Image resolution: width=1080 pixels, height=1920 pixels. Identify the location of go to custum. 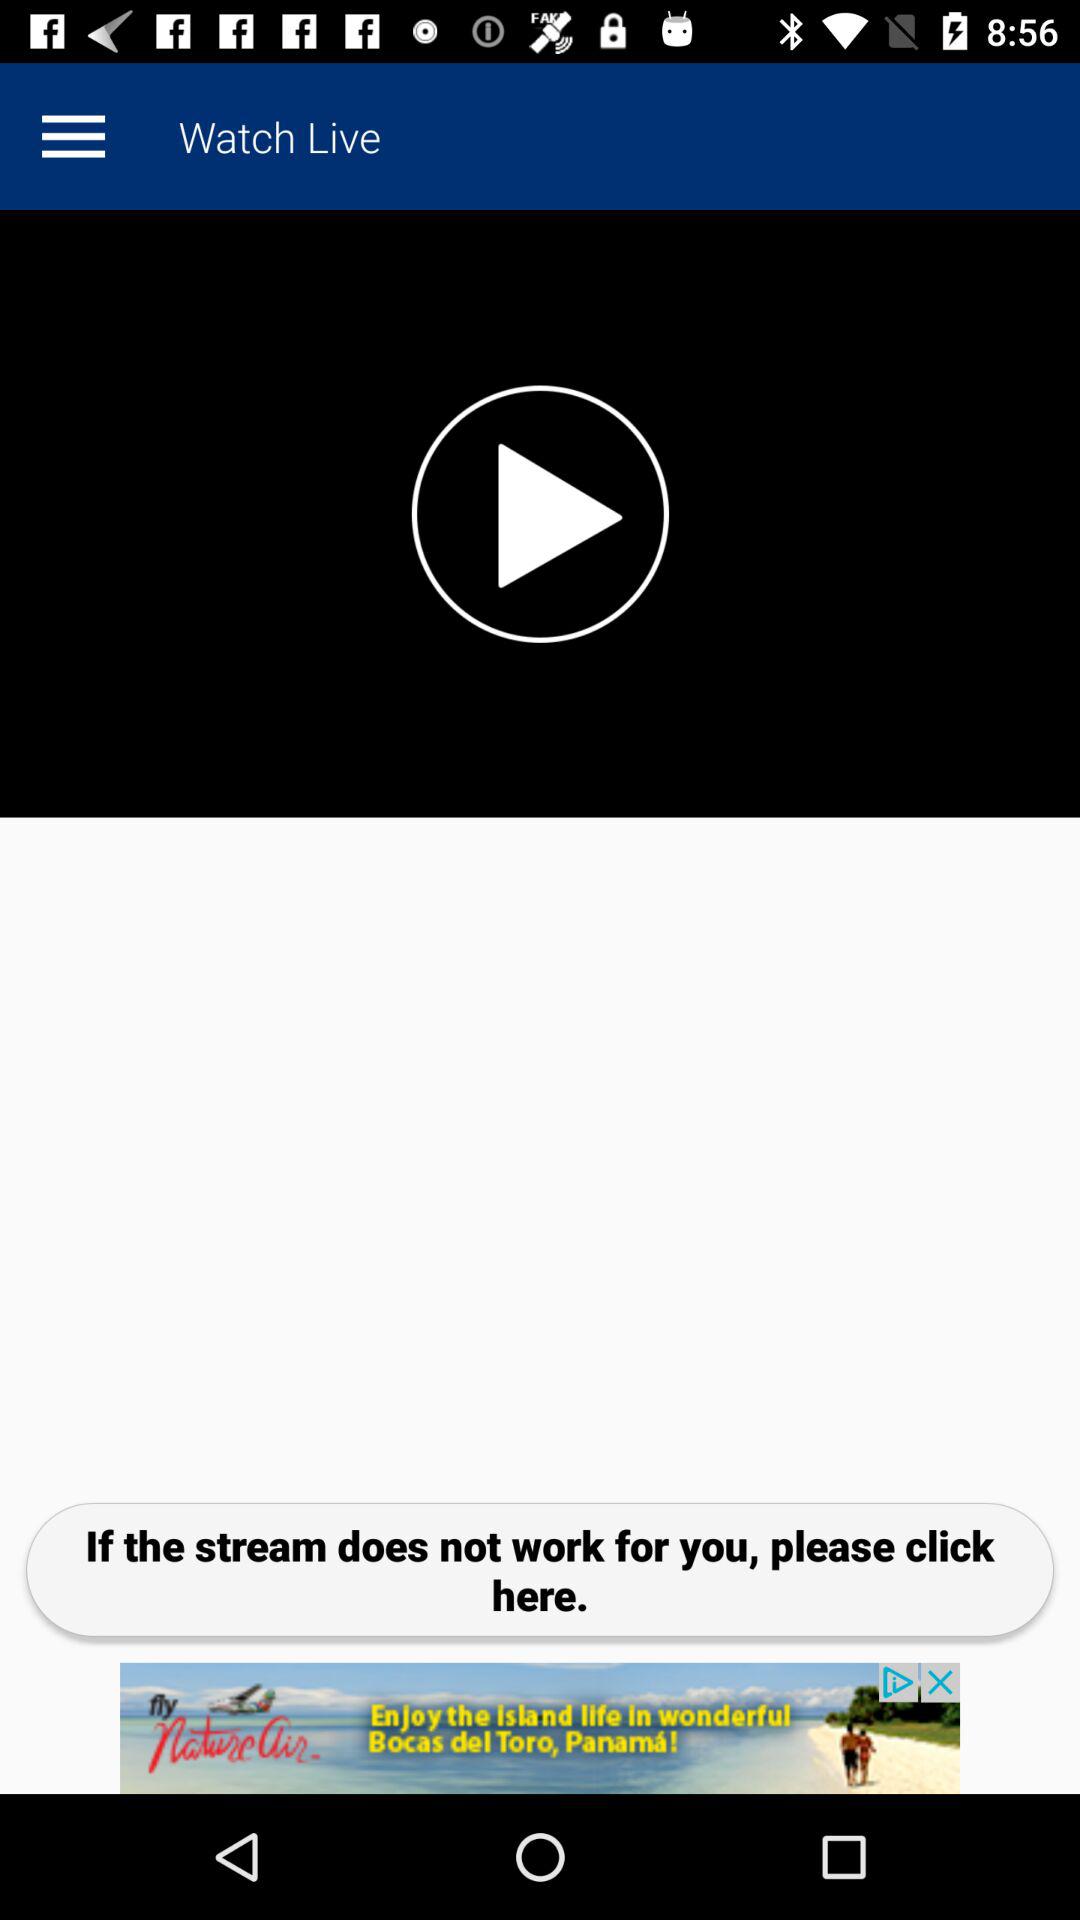
(73, 136).